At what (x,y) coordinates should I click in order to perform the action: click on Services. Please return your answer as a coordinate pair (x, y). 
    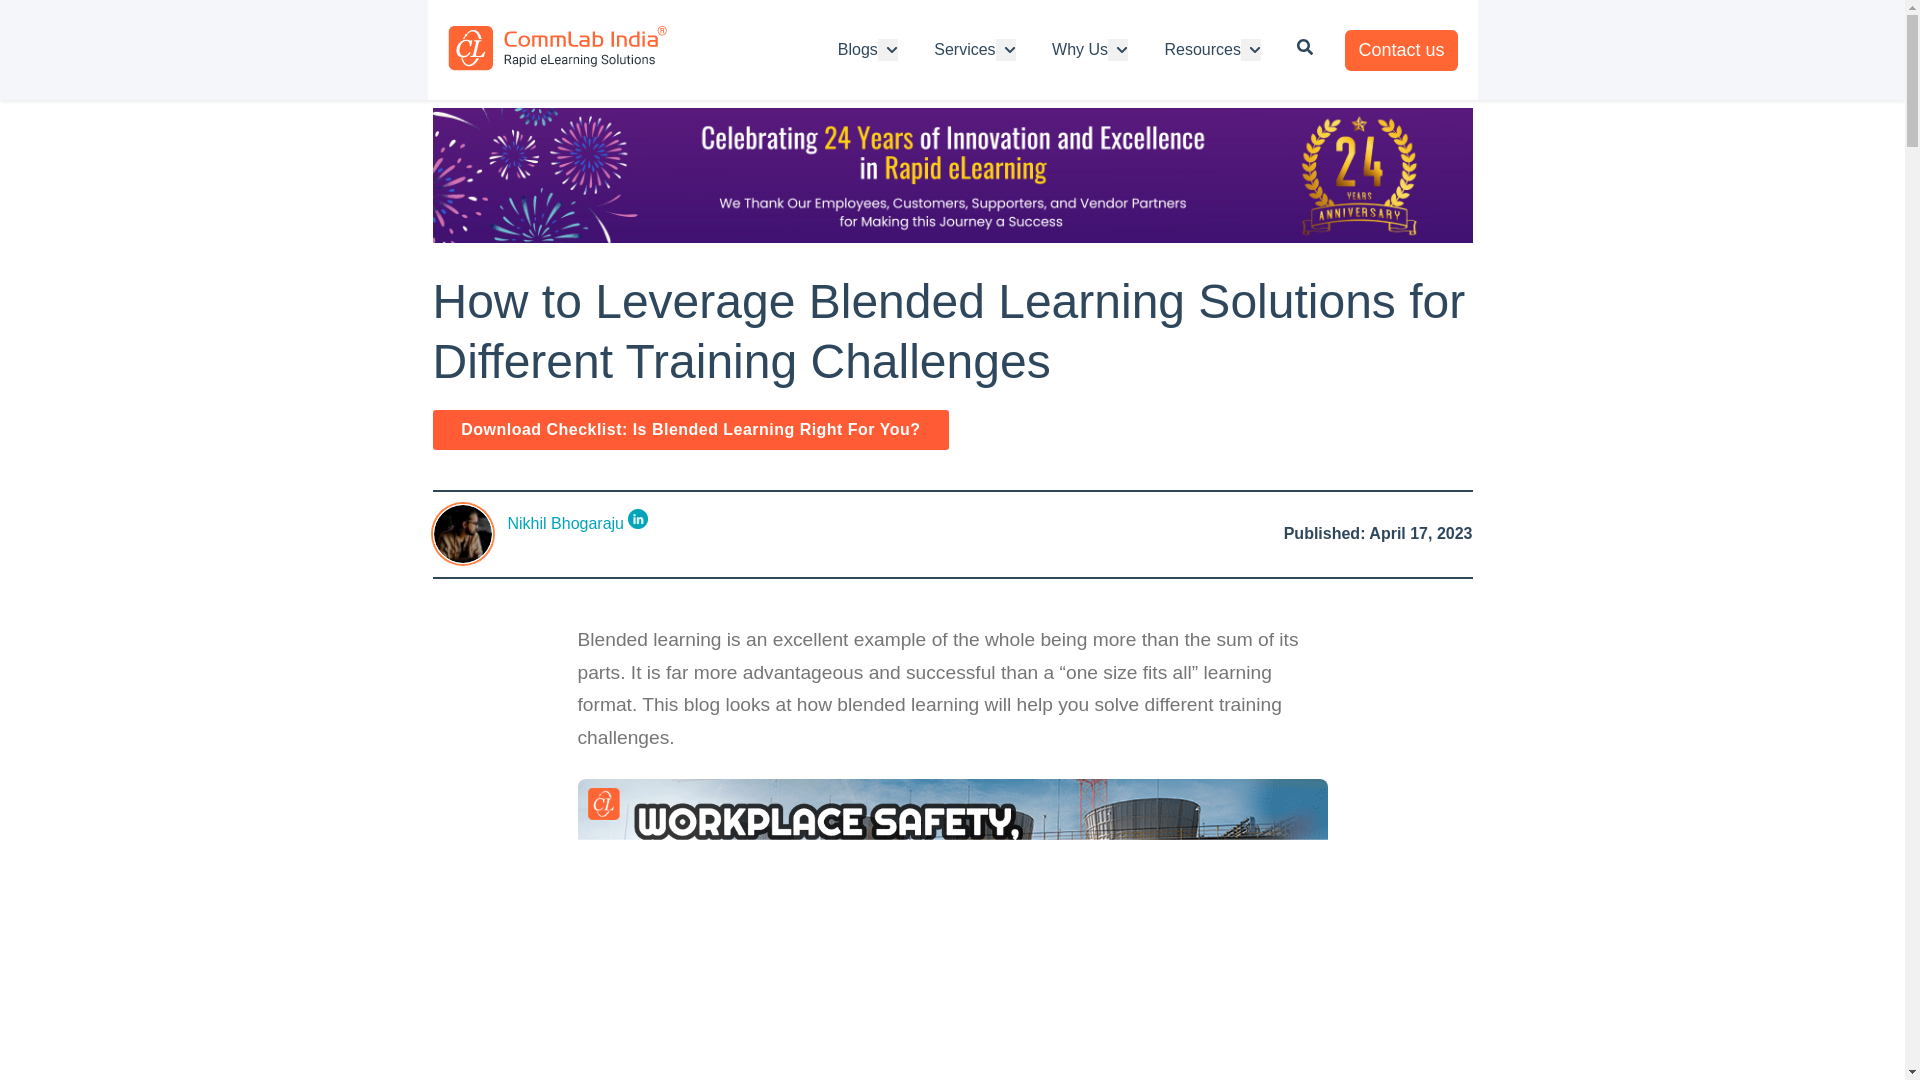
    Looking at the image, I should click on (964, 49).